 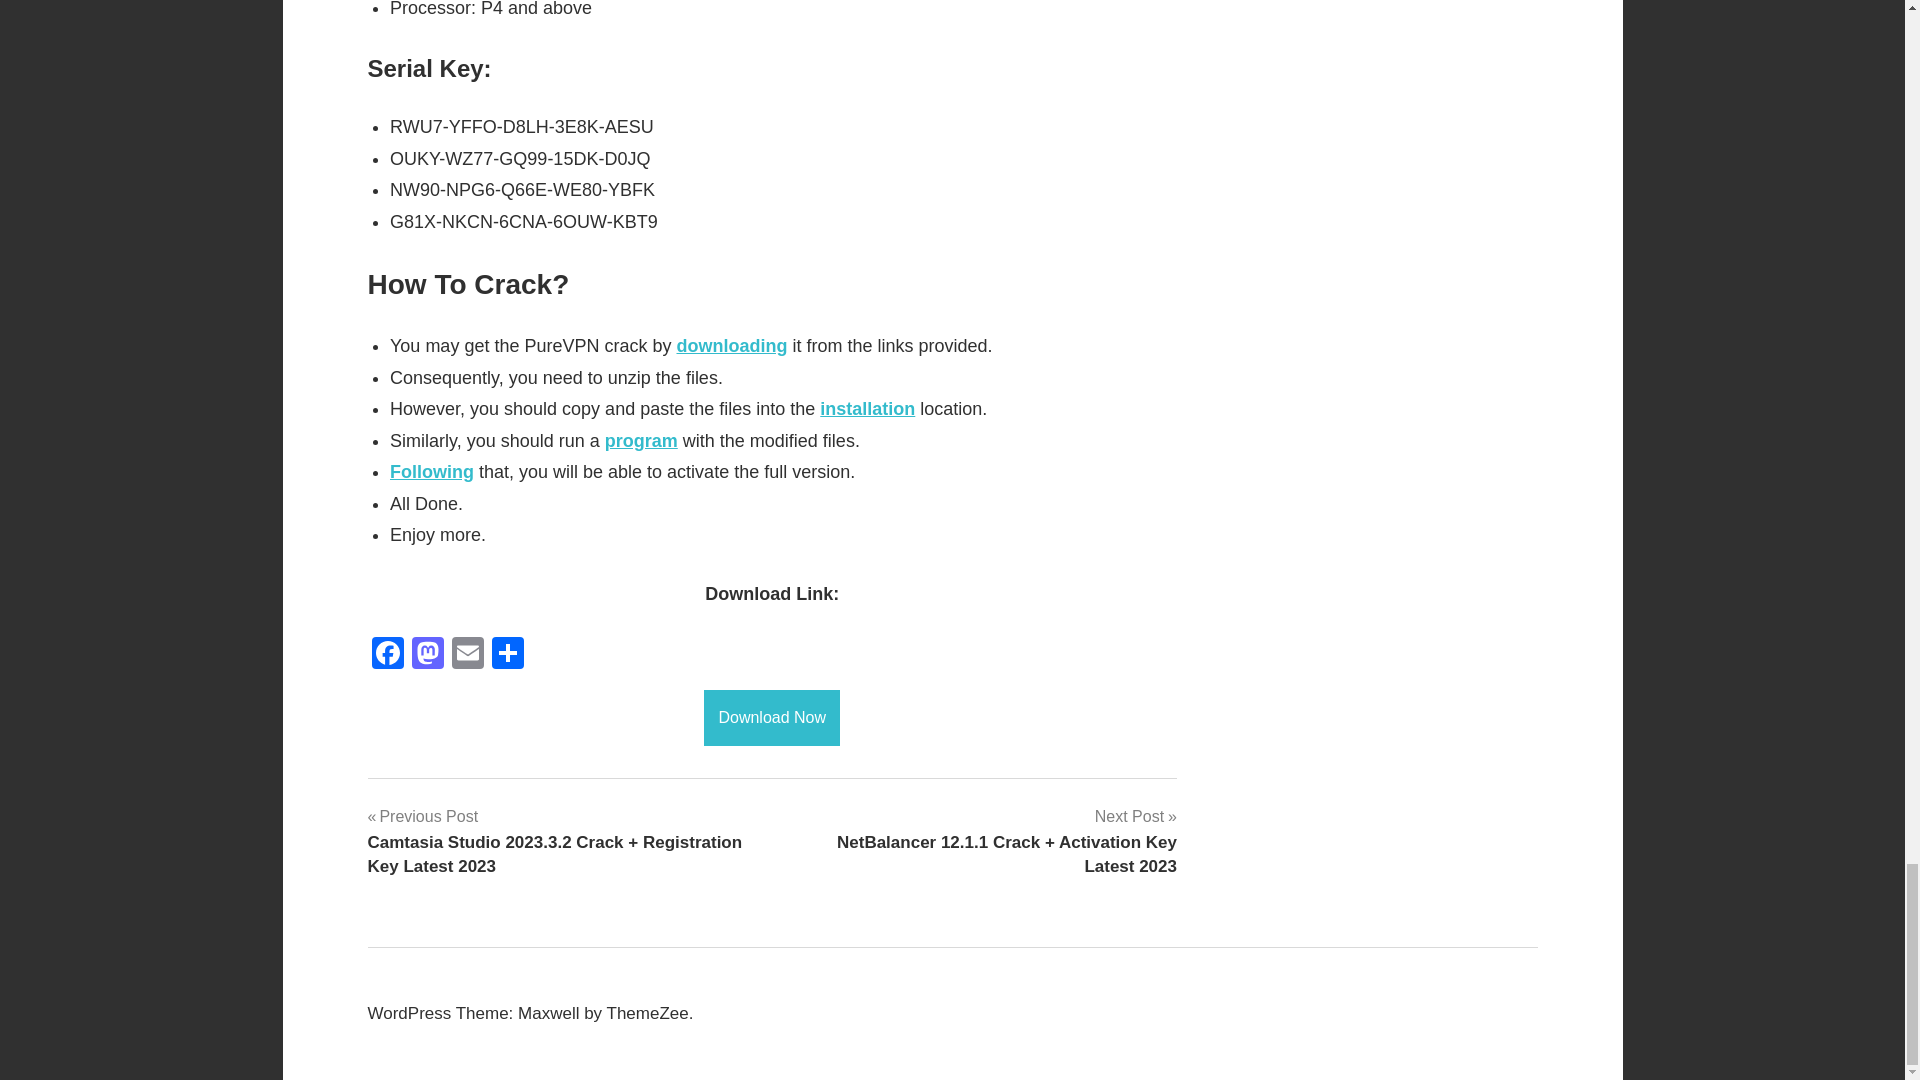 I want to click on Email, so click(x=467, y=655).